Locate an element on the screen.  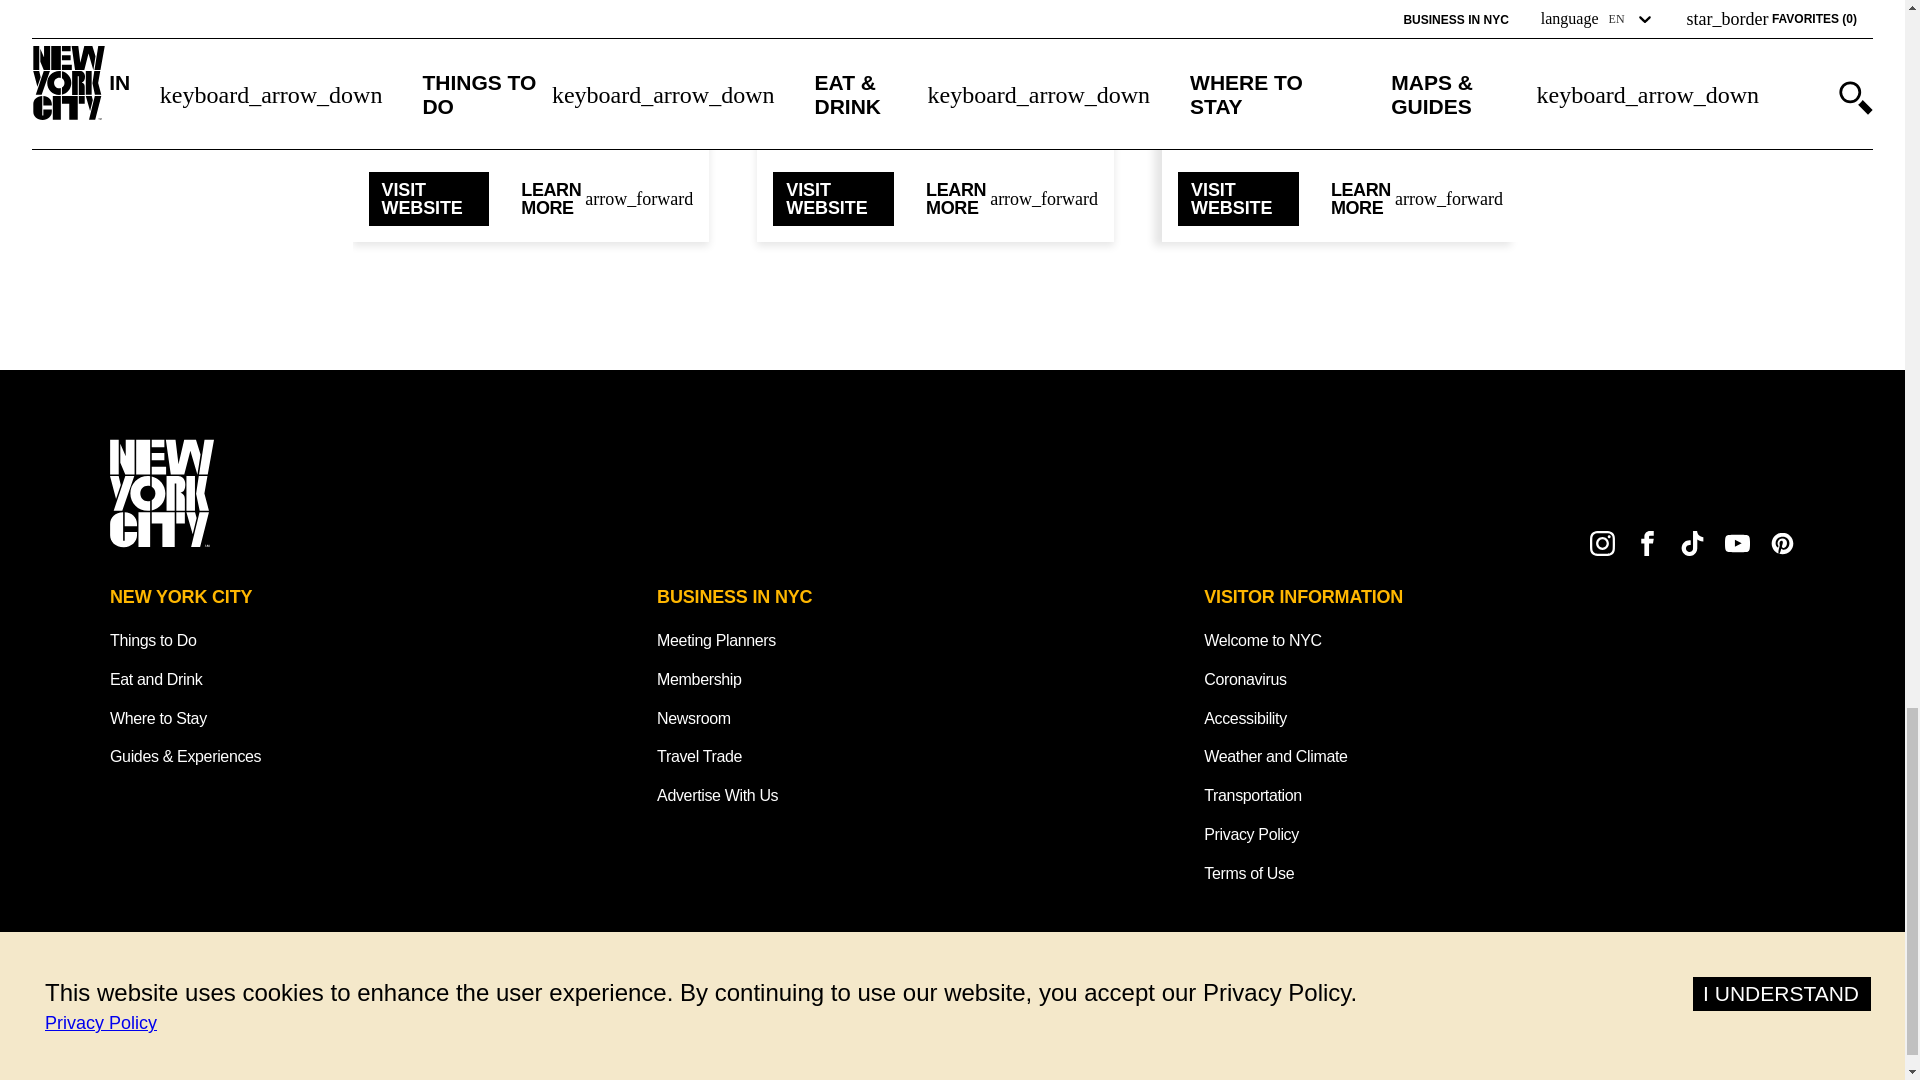
VISIT WEBSITE is located at coordinates (834, 198).